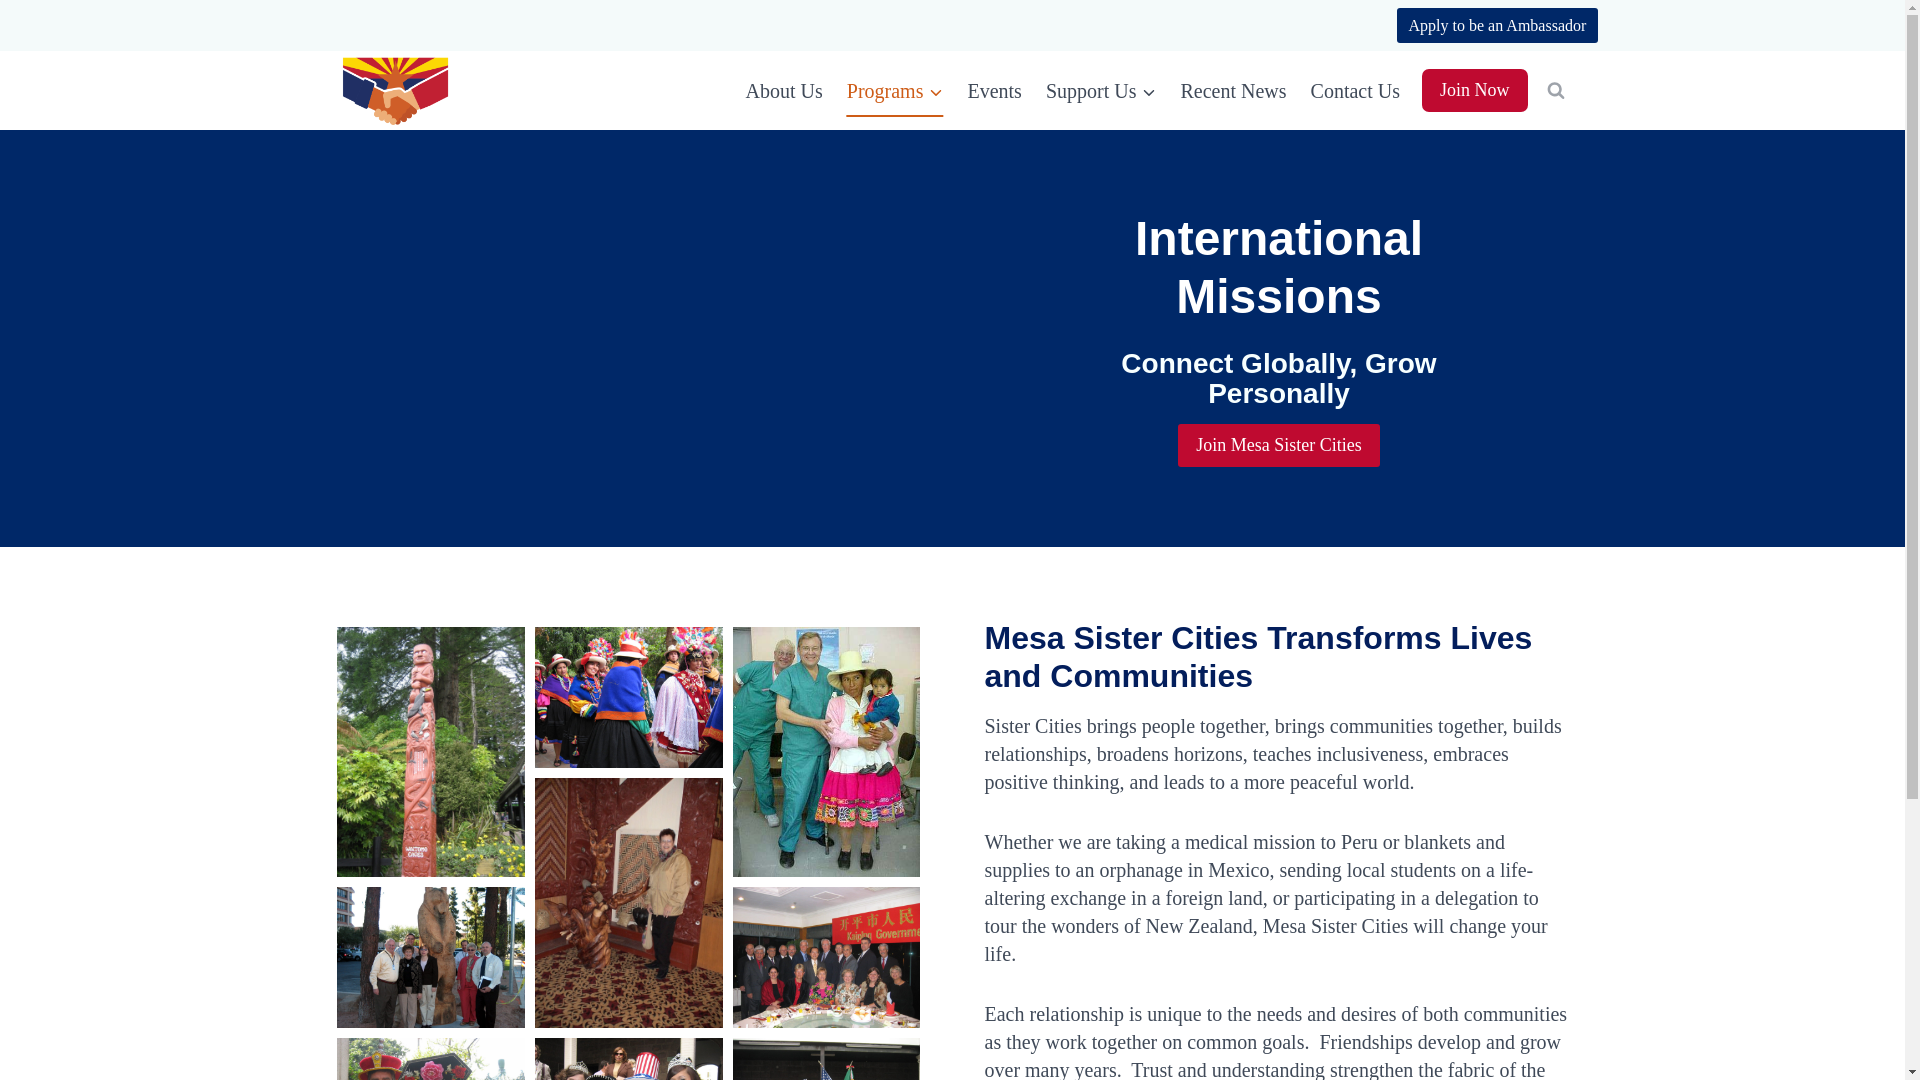 Image resolution: width=1920 pixels, height=1080 pixels. What do you see at coordinates (1355, 90) in the screenshot?
I see `Contact Us` at bounding box center [1355, 90].